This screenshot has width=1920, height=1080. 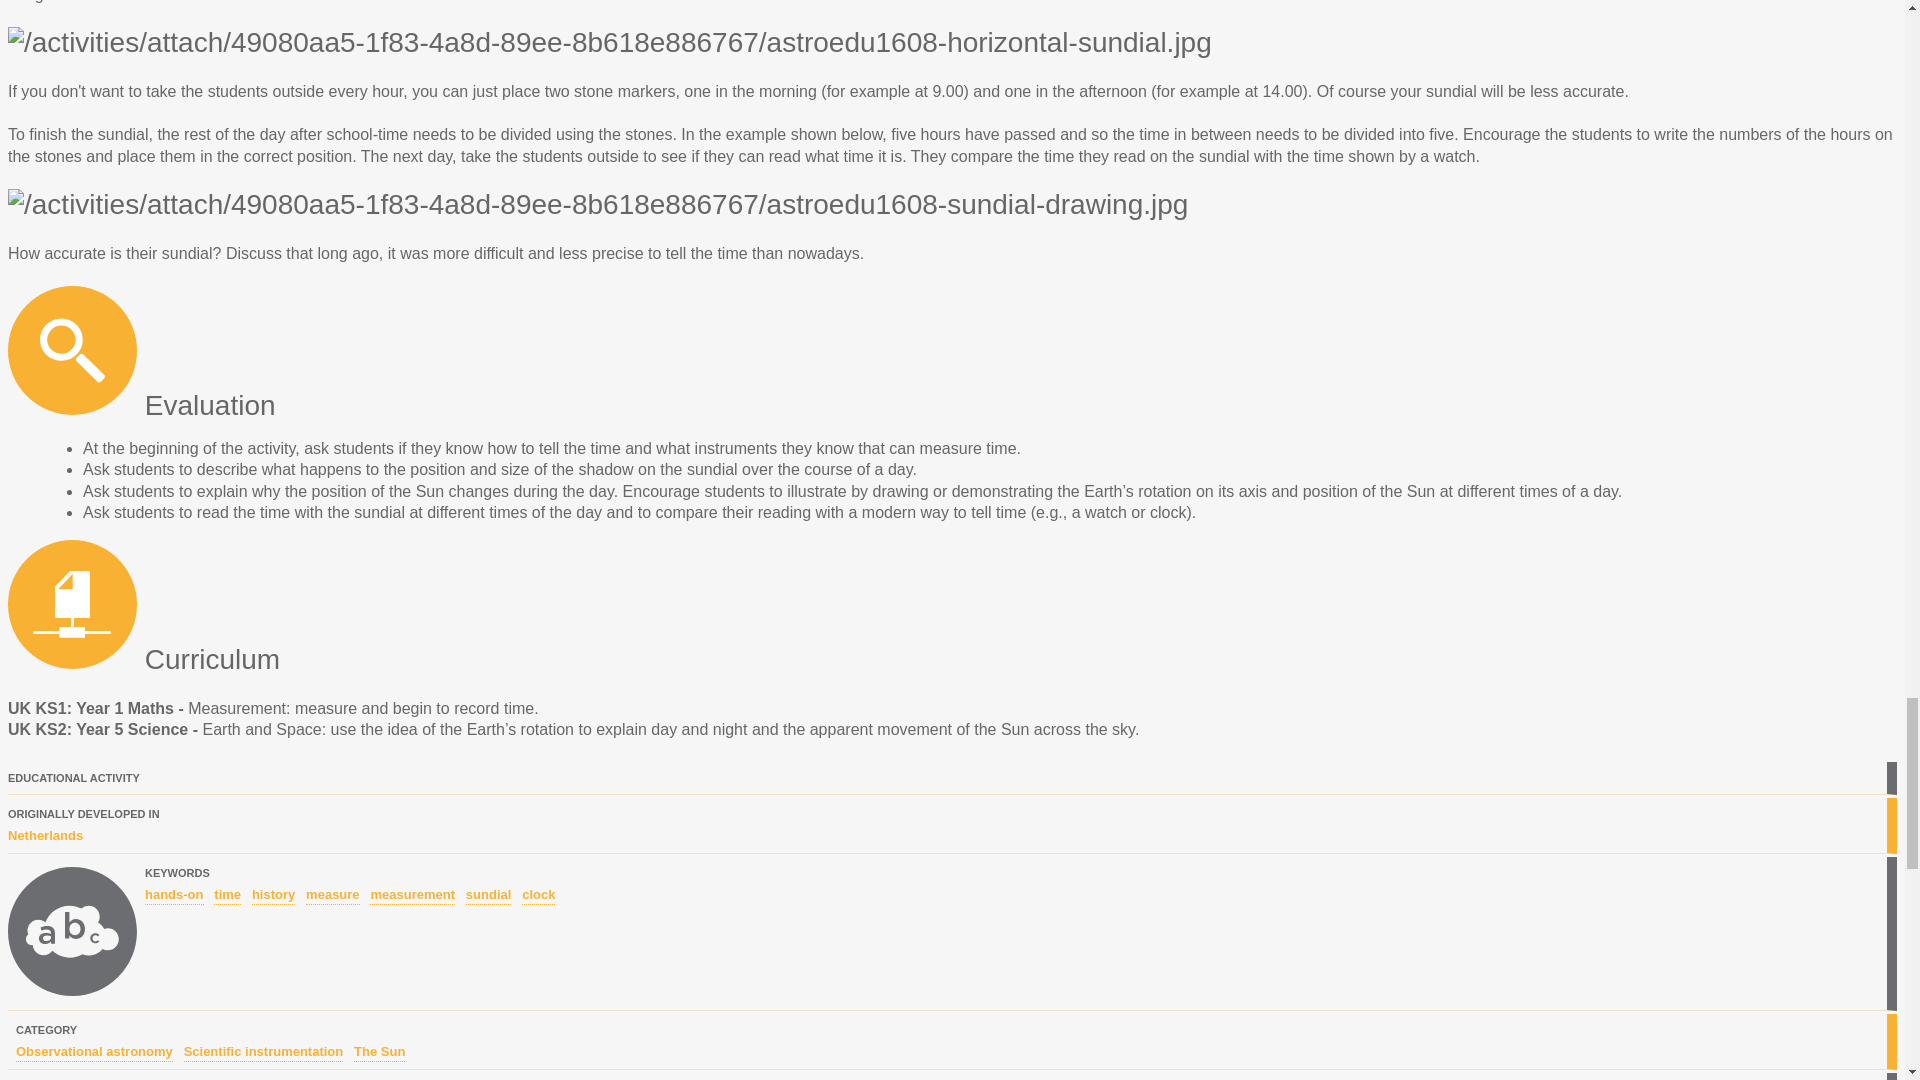 I want to click on clock, so click(x=538, y=896).